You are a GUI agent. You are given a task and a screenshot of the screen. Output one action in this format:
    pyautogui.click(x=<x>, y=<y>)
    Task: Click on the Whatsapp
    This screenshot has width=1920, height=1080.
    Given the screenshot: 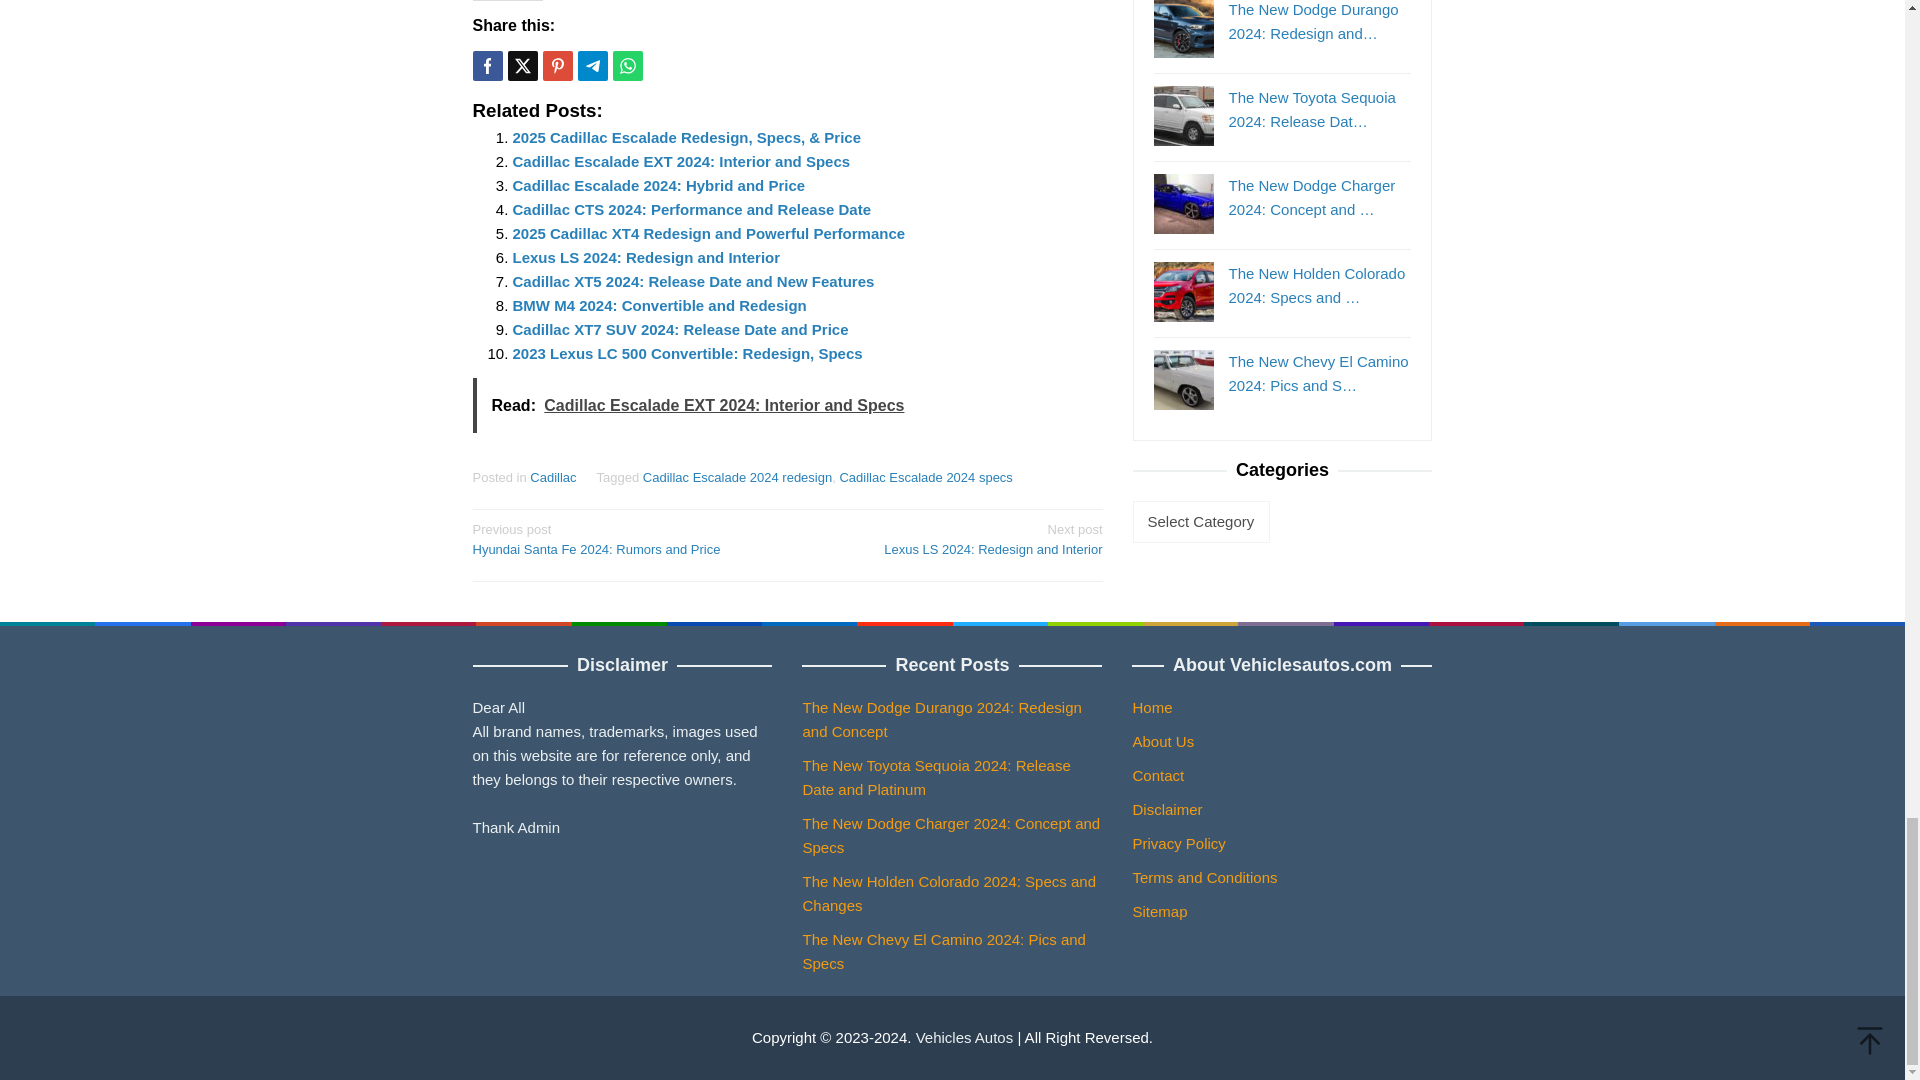 What is the action you would take?
    pyautogui.click(x=626, y=66)
    